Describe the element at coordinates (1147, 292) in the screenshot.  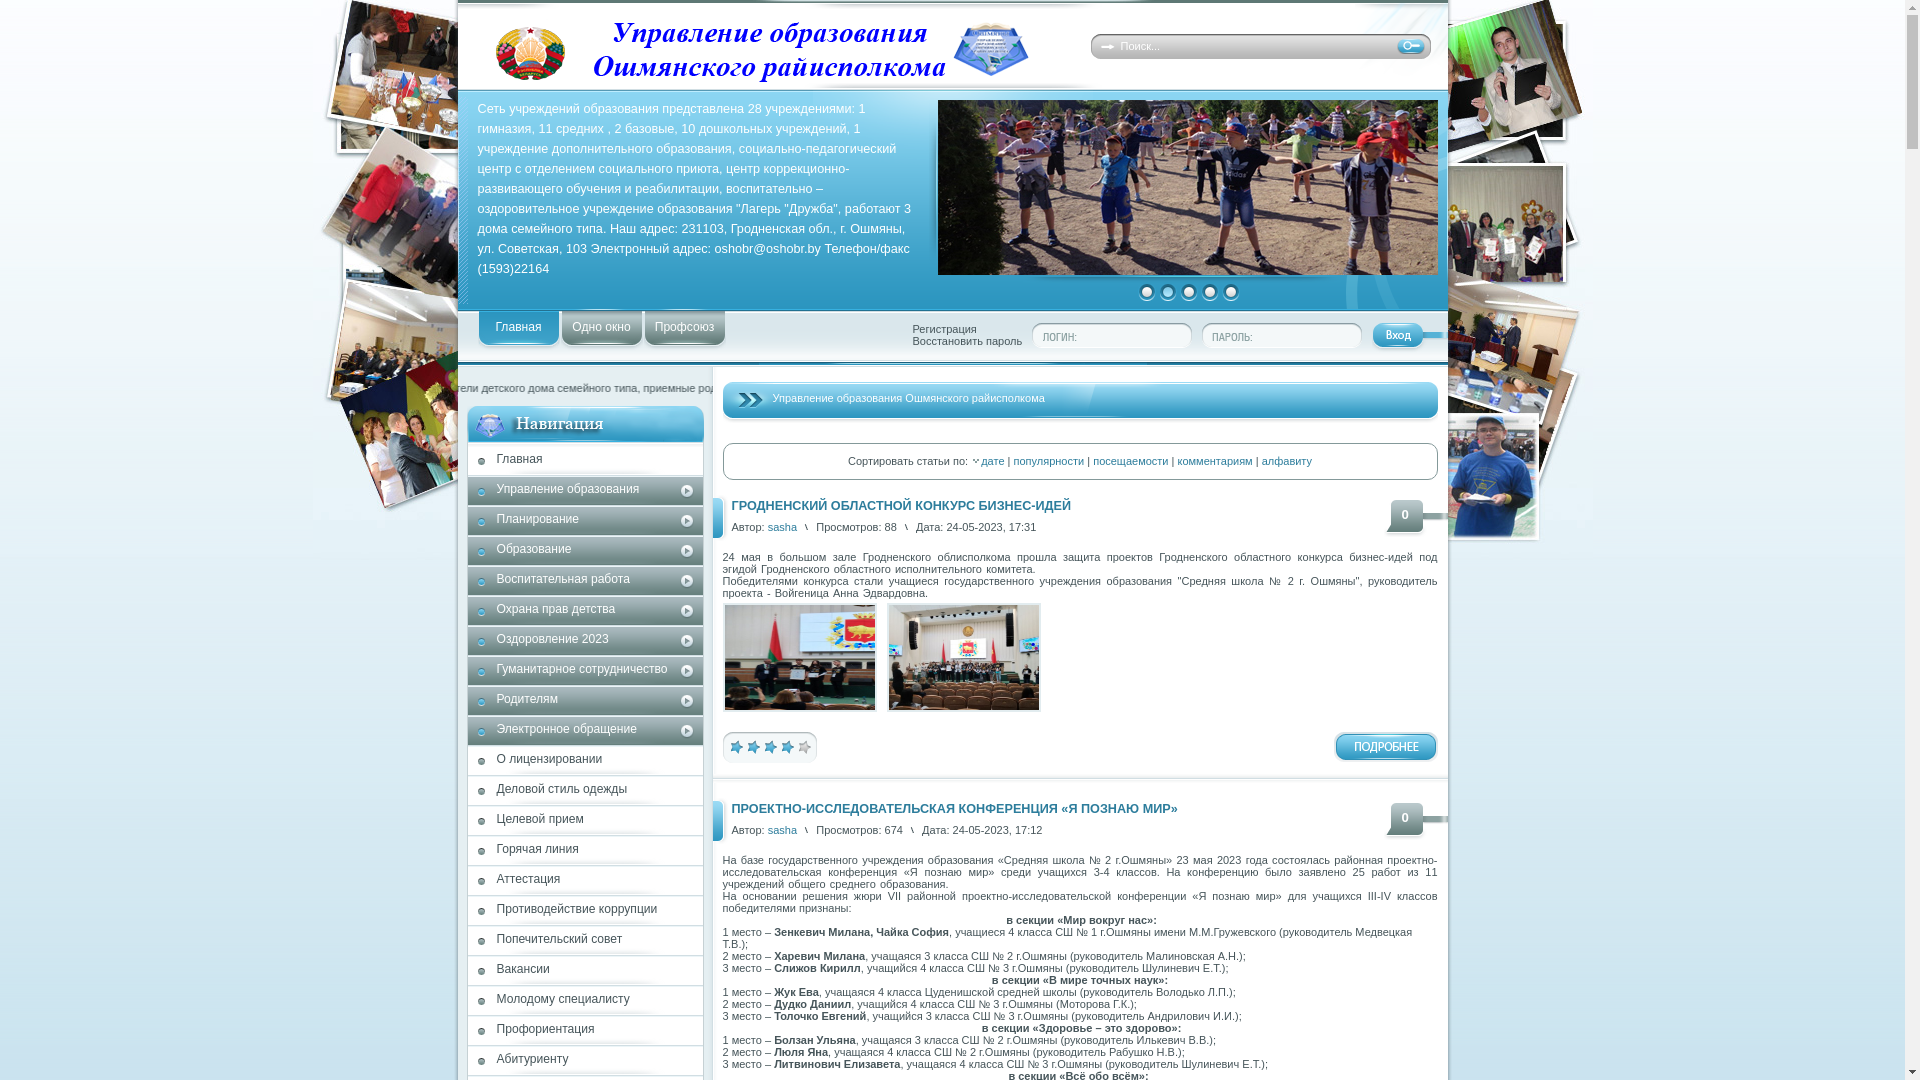
I see `1` at that location.